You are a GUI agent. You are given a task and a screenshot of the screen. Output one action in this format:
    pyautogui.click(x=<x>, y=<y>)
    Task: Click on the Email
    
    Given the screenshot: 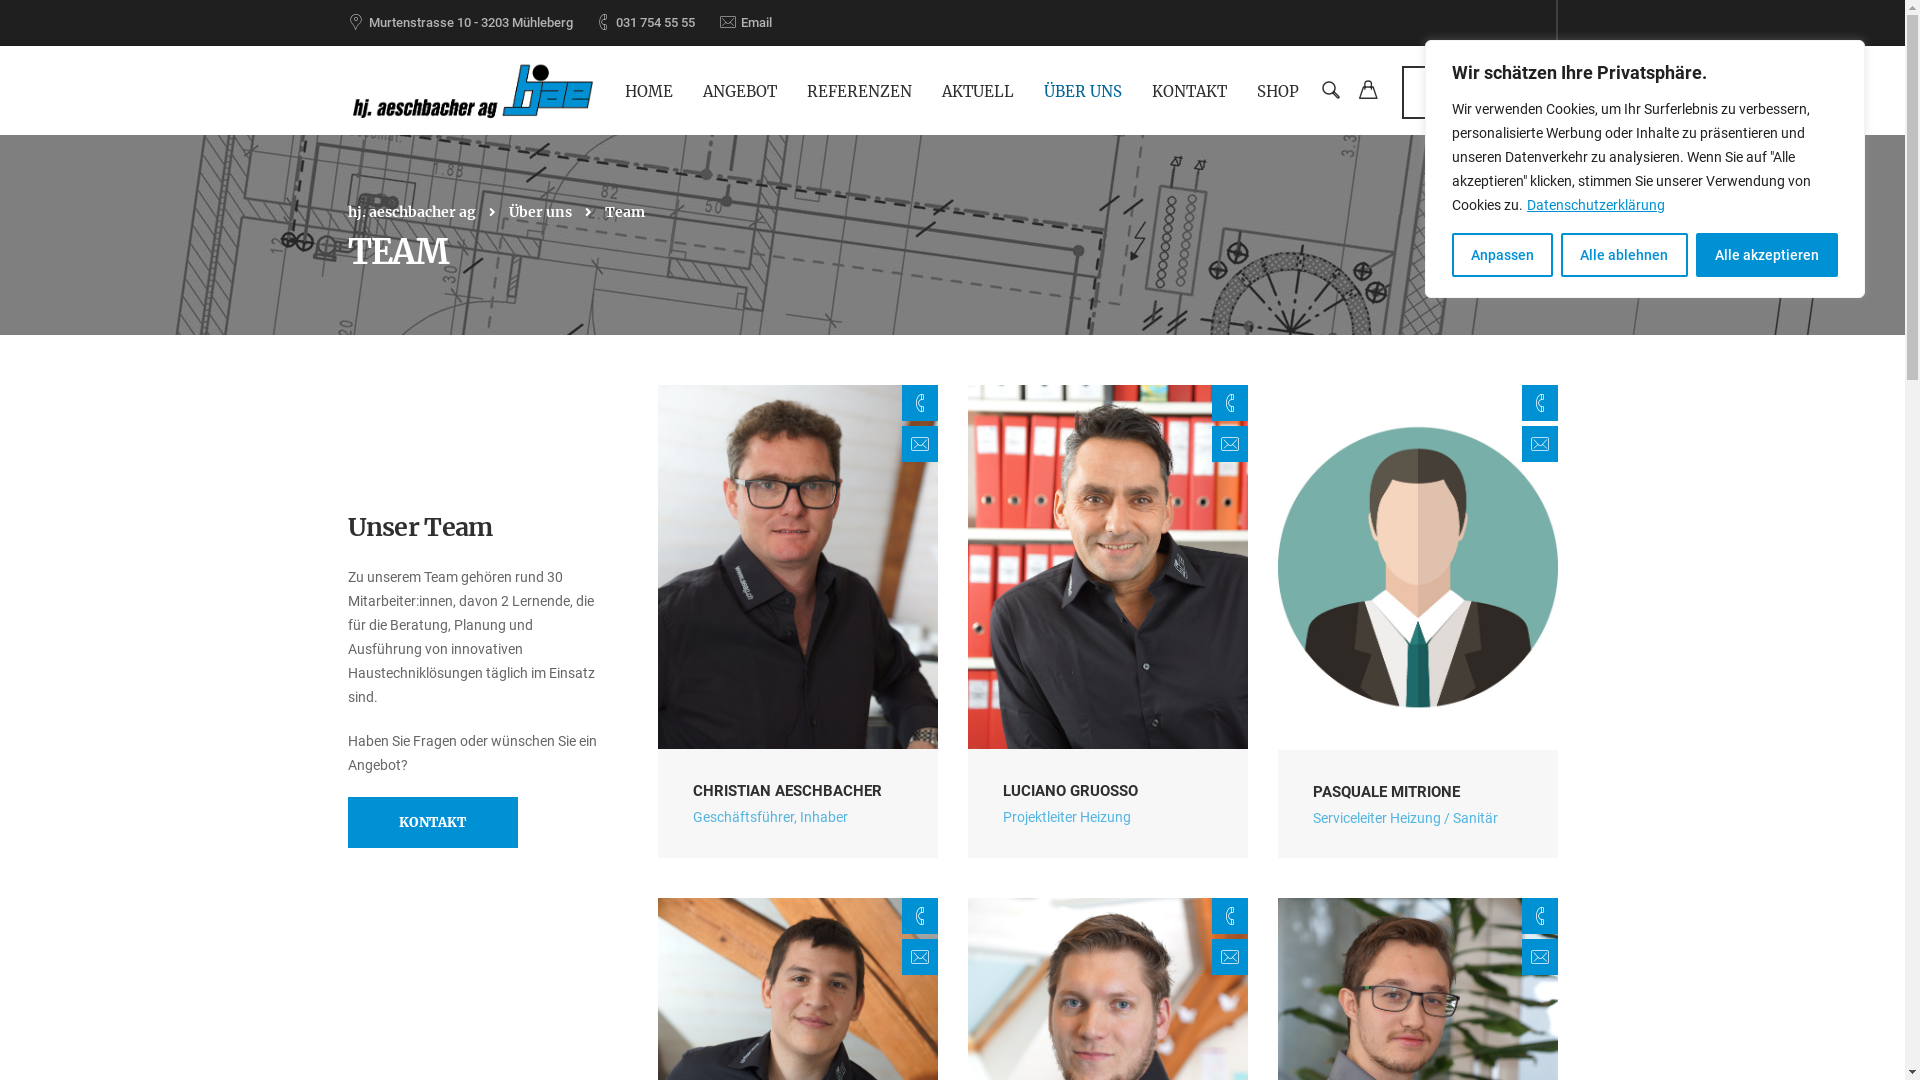 What is the action you would take?
    pyautogui.click(x=756, y=22)
    